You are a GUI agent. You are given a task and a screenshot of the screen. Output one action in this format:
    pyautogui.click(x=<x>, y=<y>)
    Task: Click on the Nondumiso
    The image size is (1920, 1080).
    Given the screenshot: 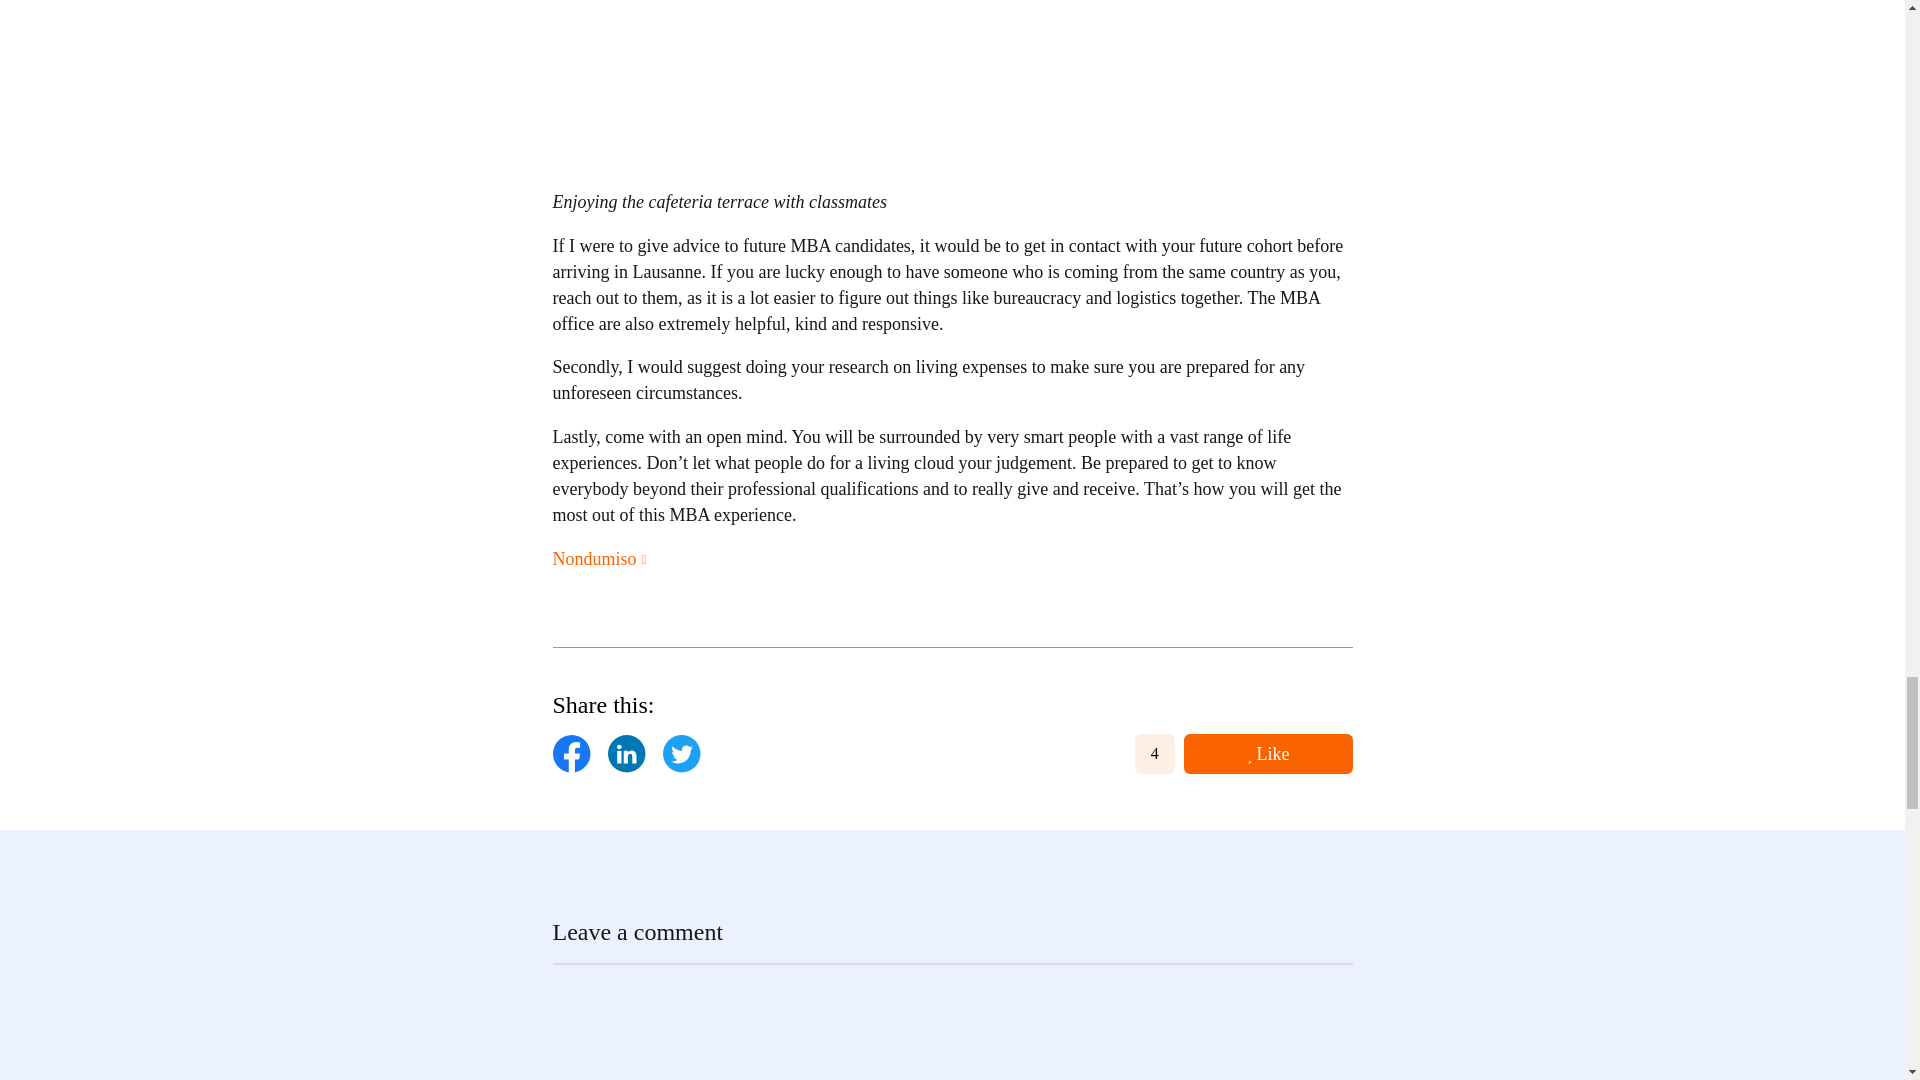 What is the action you would take?
    pyautogui.click(x=598, y=560)
    